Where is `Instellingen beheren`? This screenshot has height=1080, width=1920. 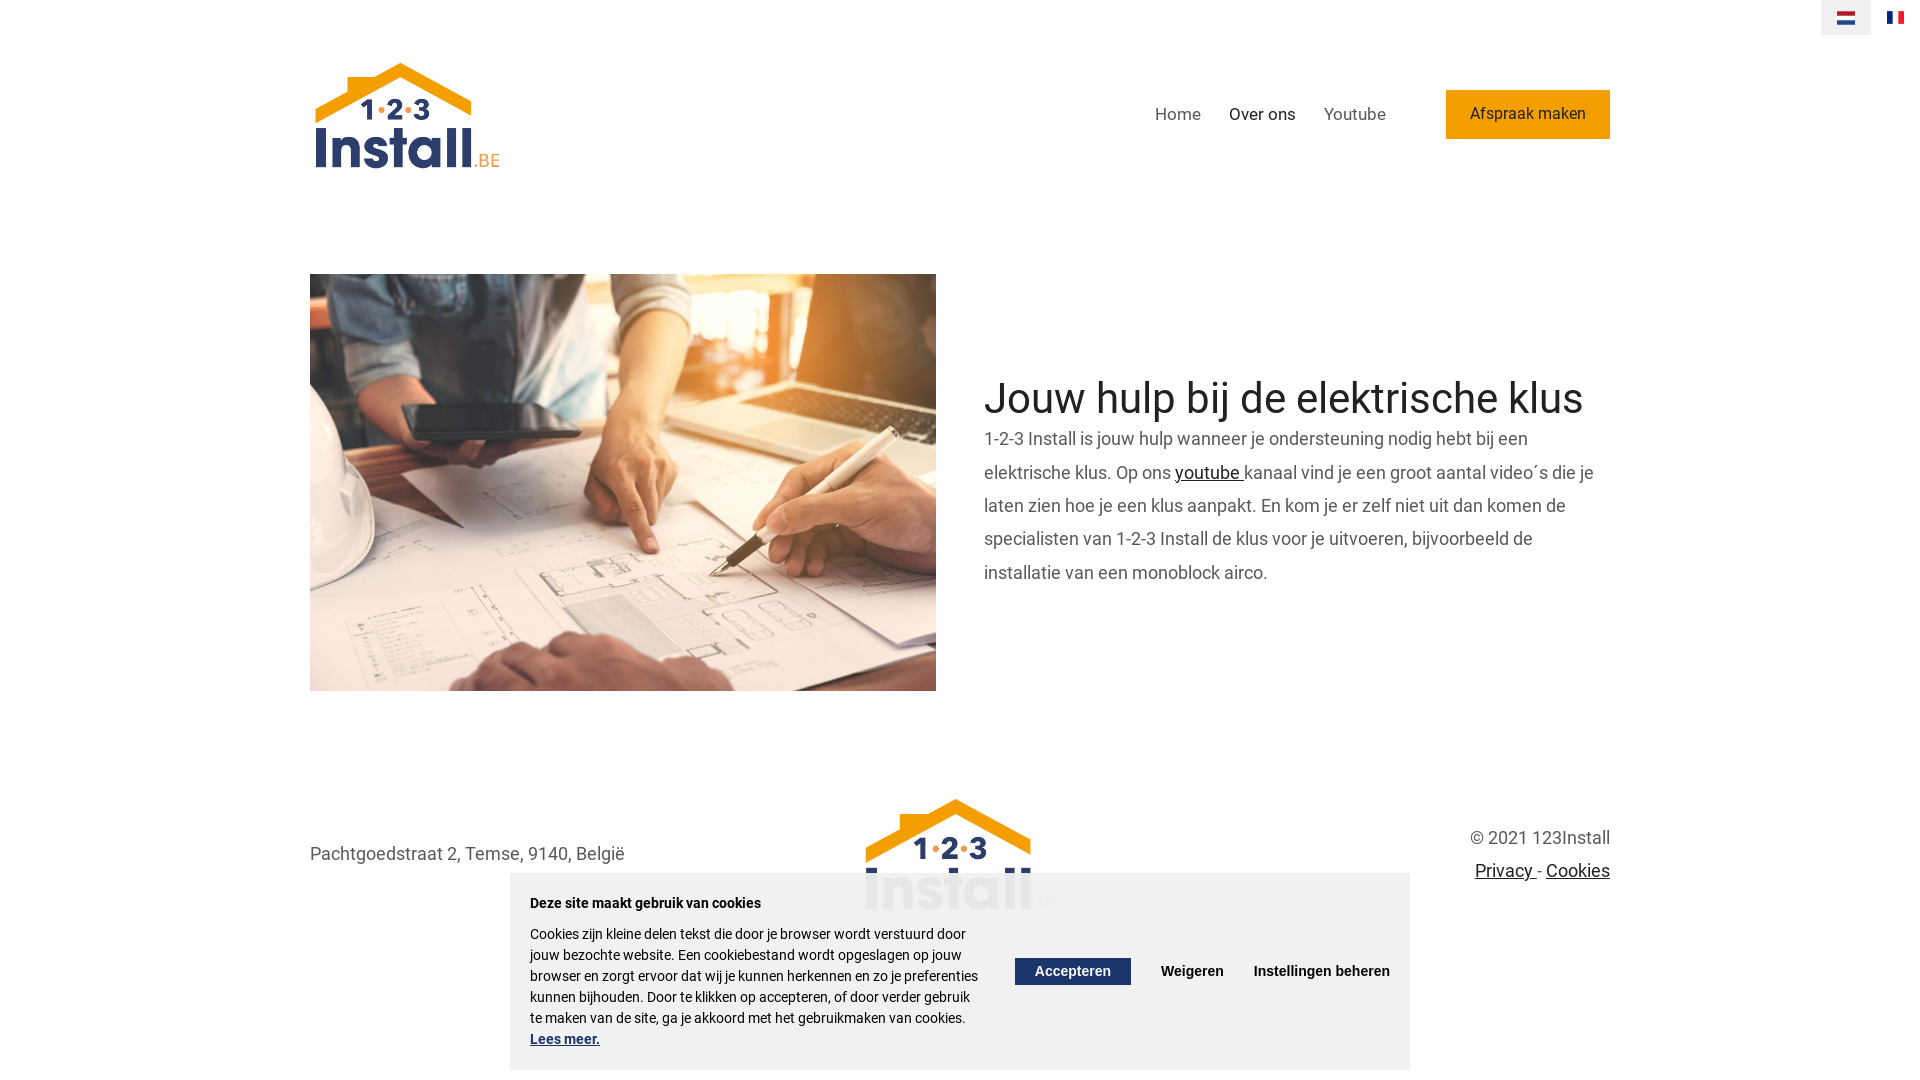
Instellingen beheren is located at coordinates (1322, 971).